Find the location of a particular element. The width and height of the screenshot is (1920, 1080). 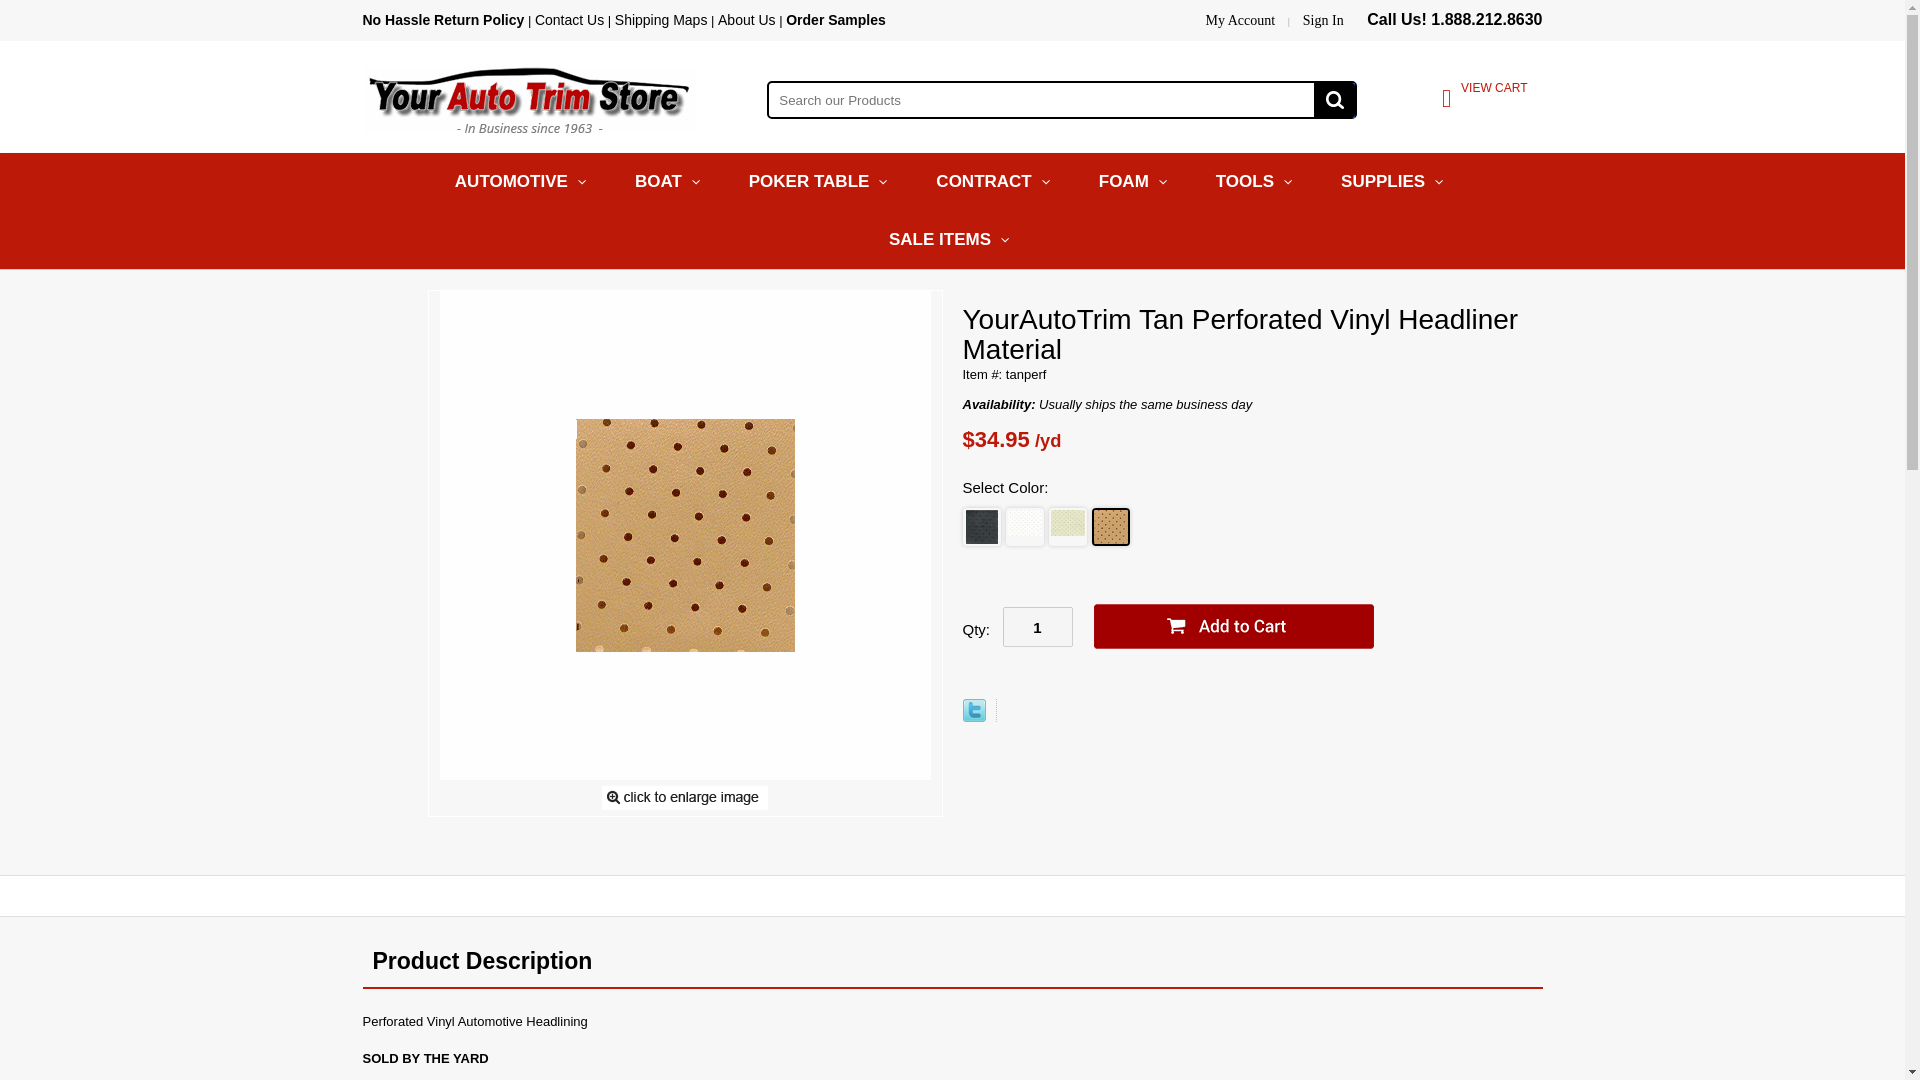

My Account is located at coordinates (1239, 20).